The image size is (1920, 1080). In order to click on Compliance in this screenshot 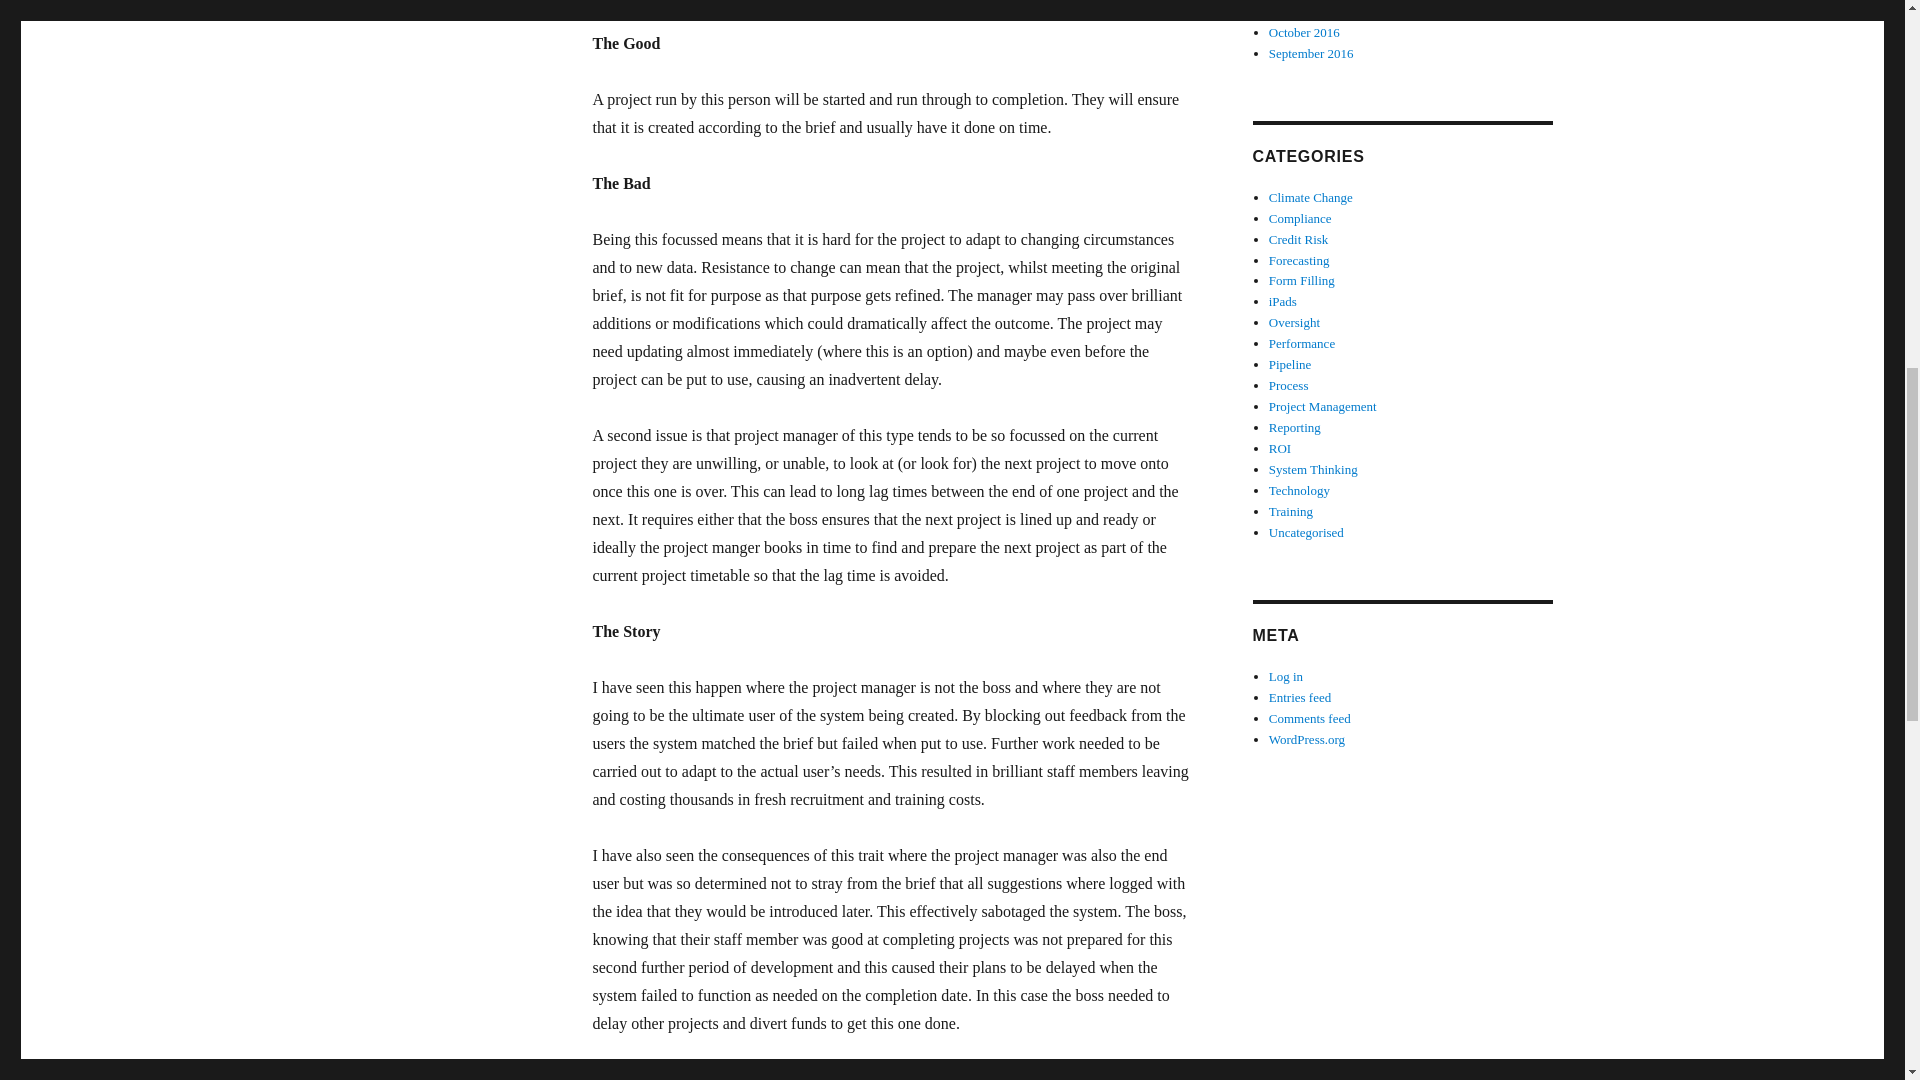, I will do `click(1300, 218)`.